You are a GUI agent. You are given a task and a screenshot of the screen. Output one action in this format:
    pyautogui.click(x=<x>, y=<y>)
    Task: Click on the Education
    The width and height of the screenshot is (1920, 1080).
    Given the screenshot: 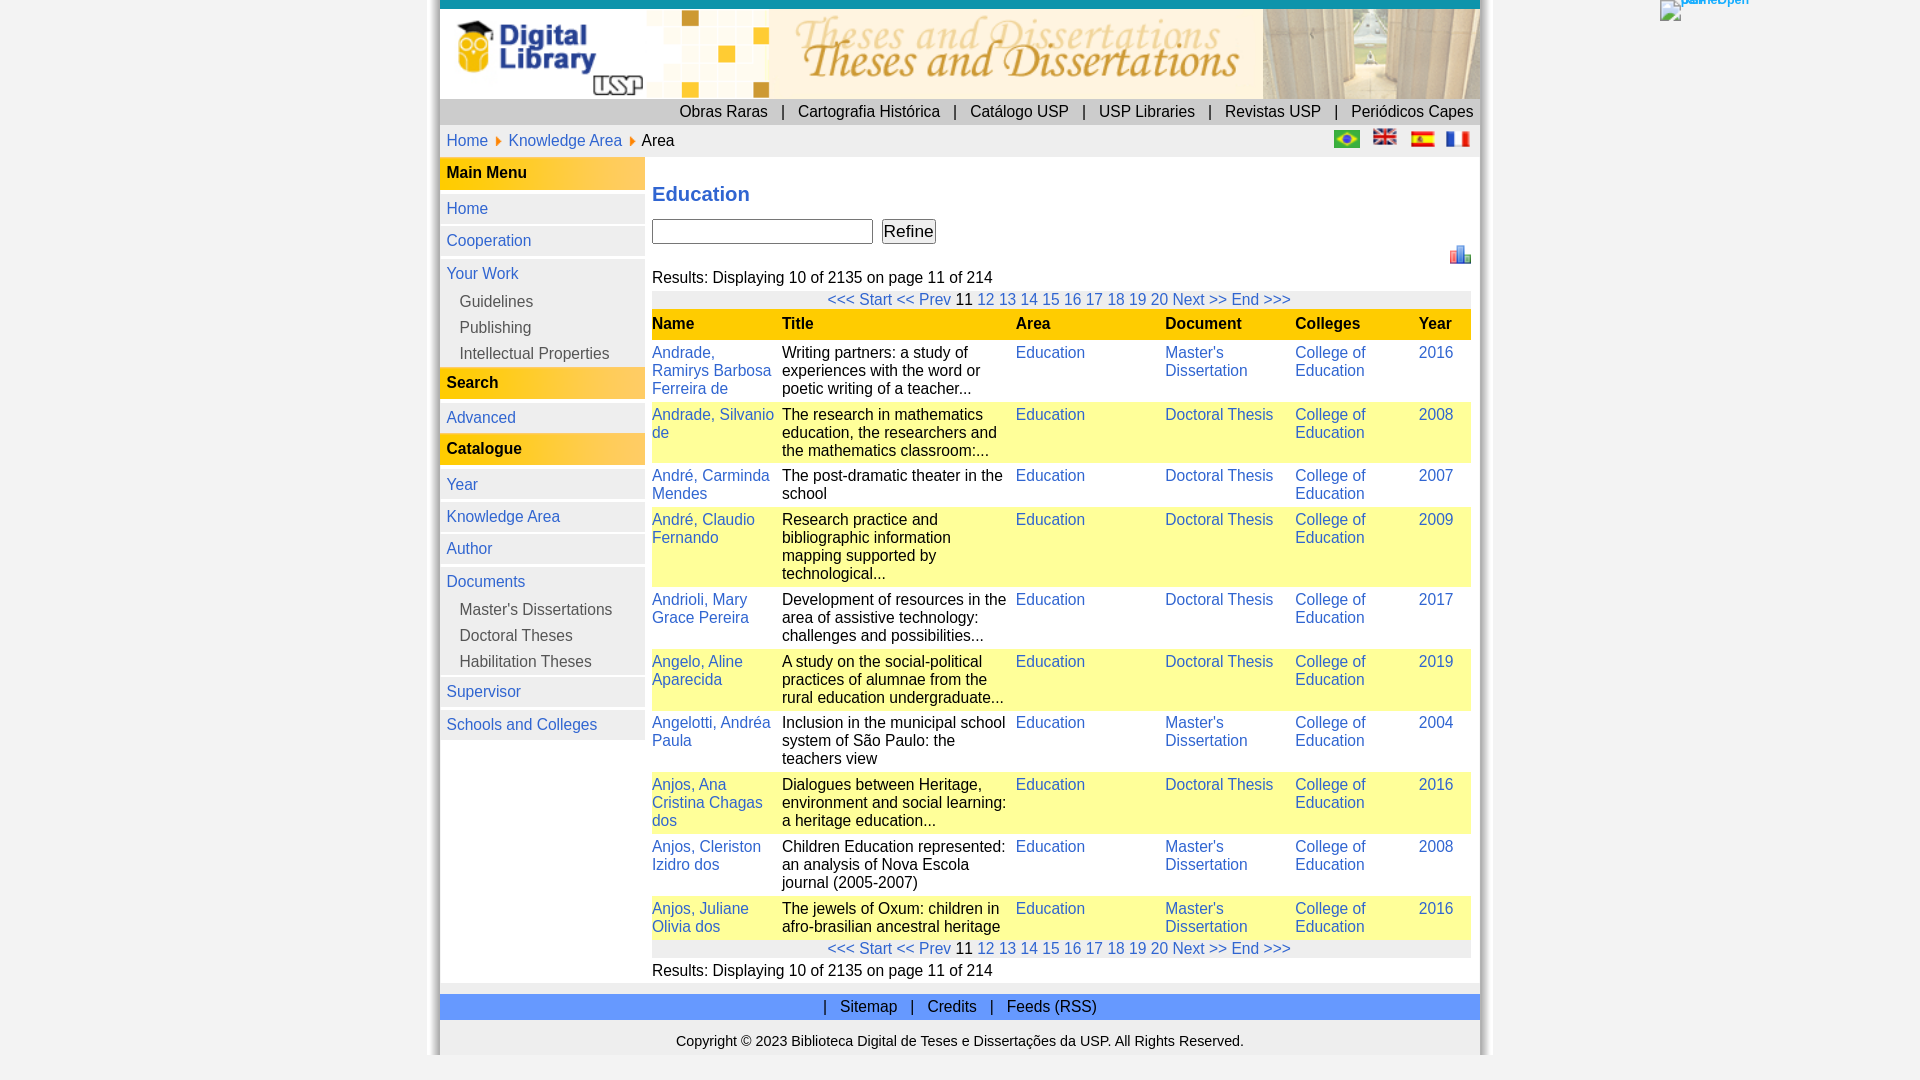 What is the action you would take?
    pyautogui.click(x=808, y=604)
    